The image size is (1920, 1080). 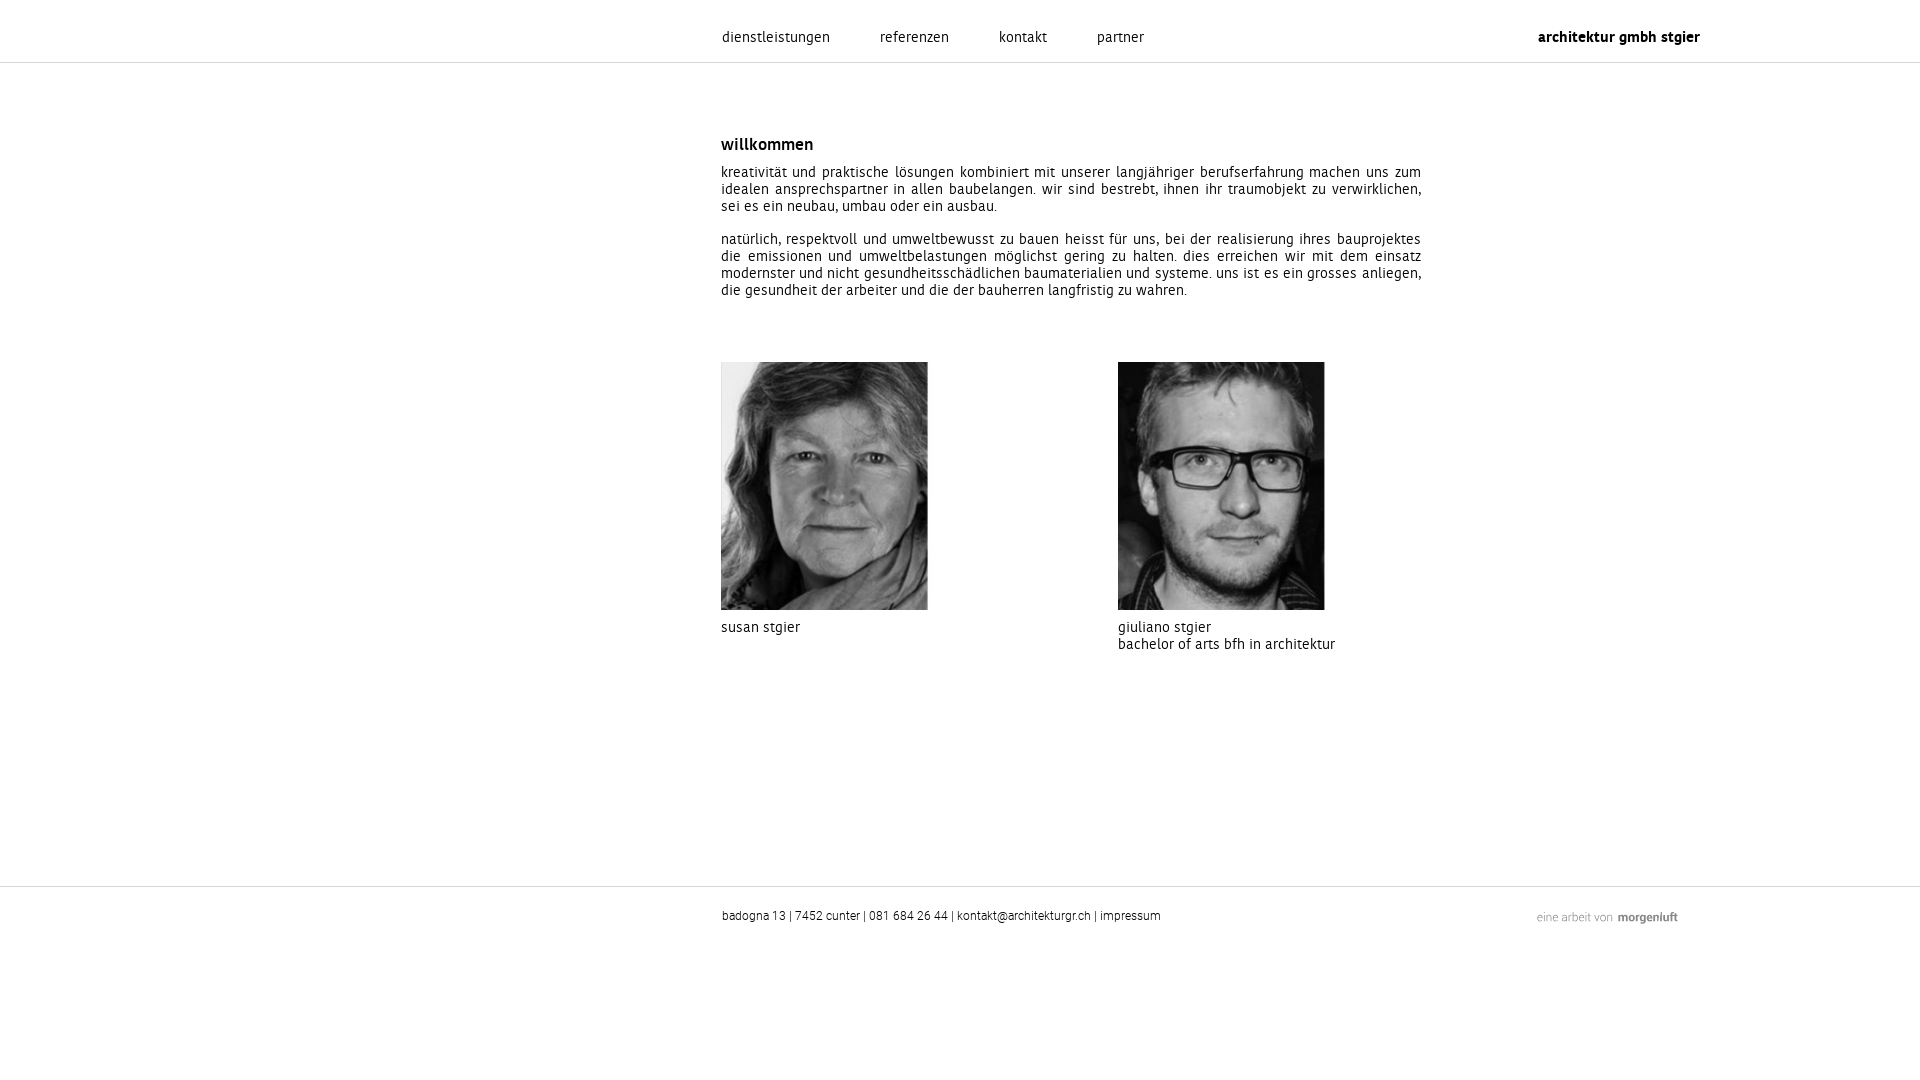 I want to click on dienstleistungen, so click(x=776, y=38).